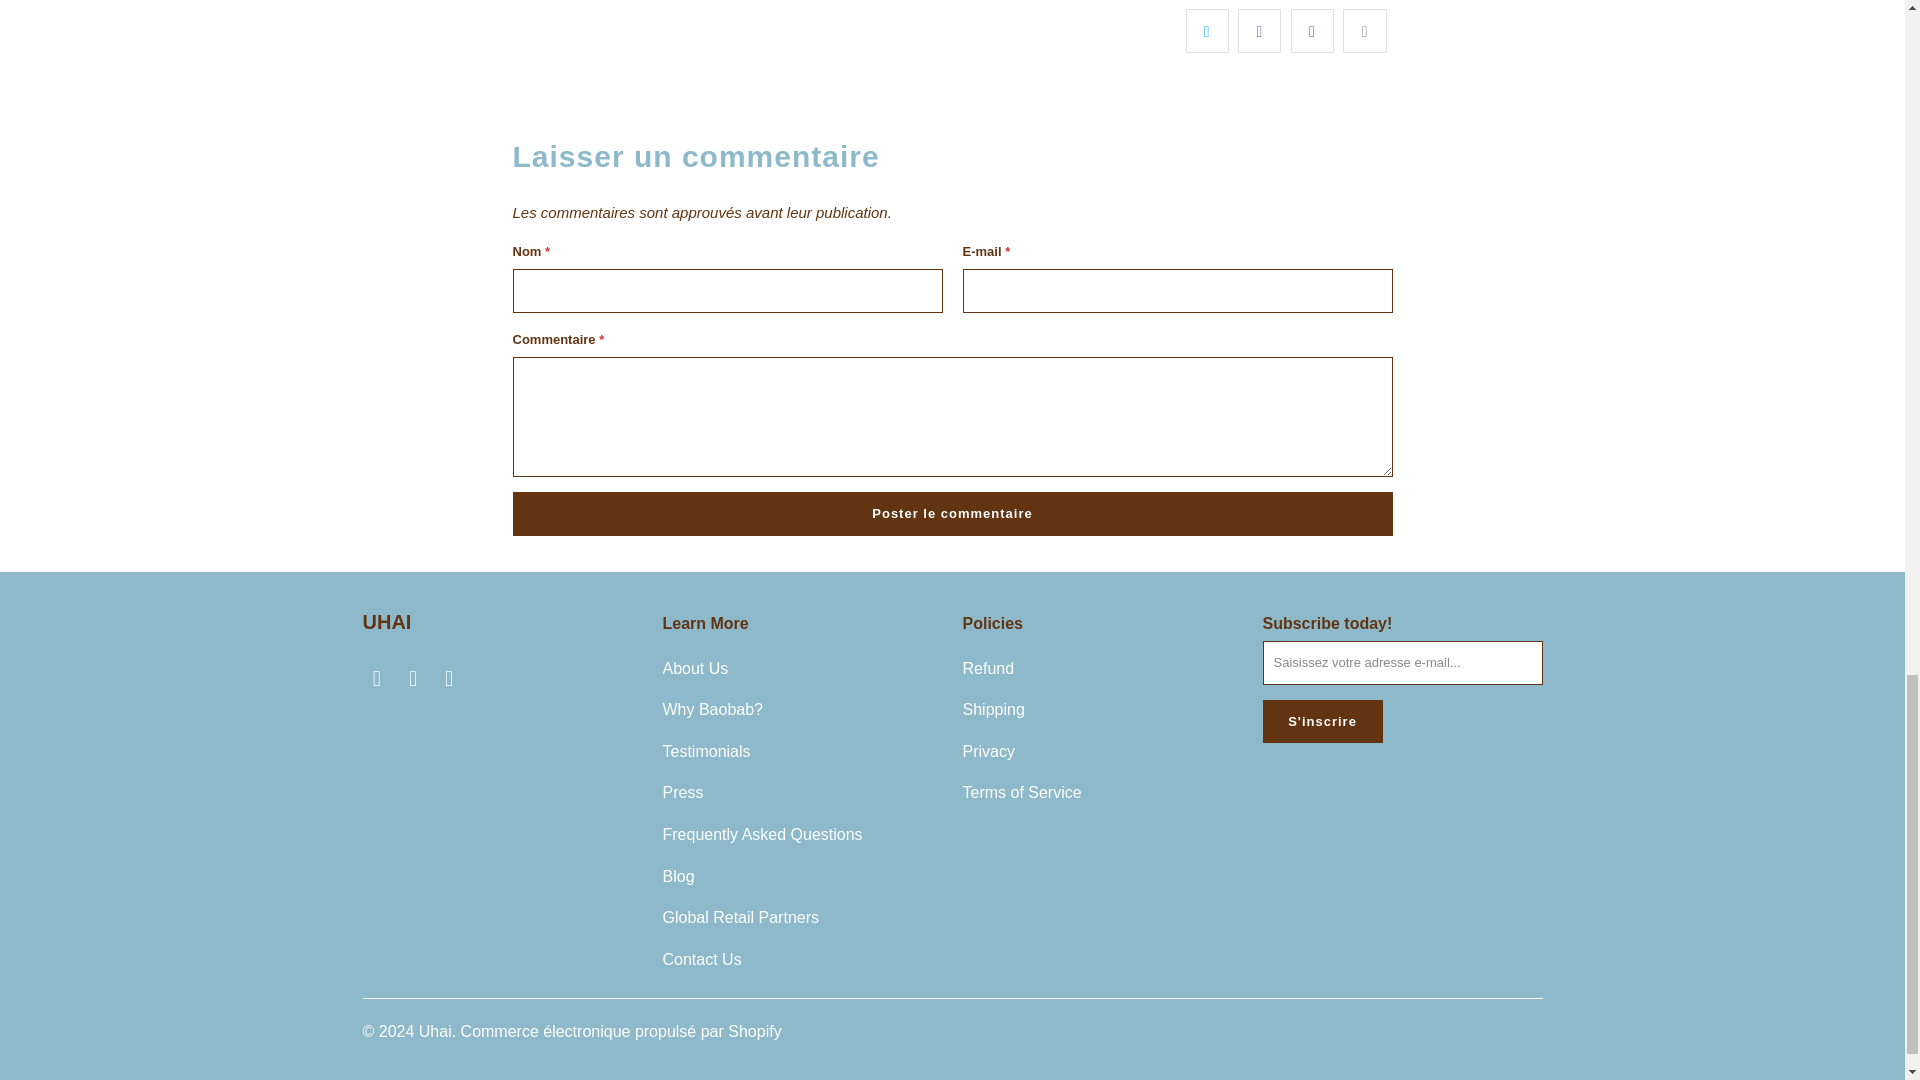  I want to click on Partagez ceci sur Twitter, so click(1207, 30).